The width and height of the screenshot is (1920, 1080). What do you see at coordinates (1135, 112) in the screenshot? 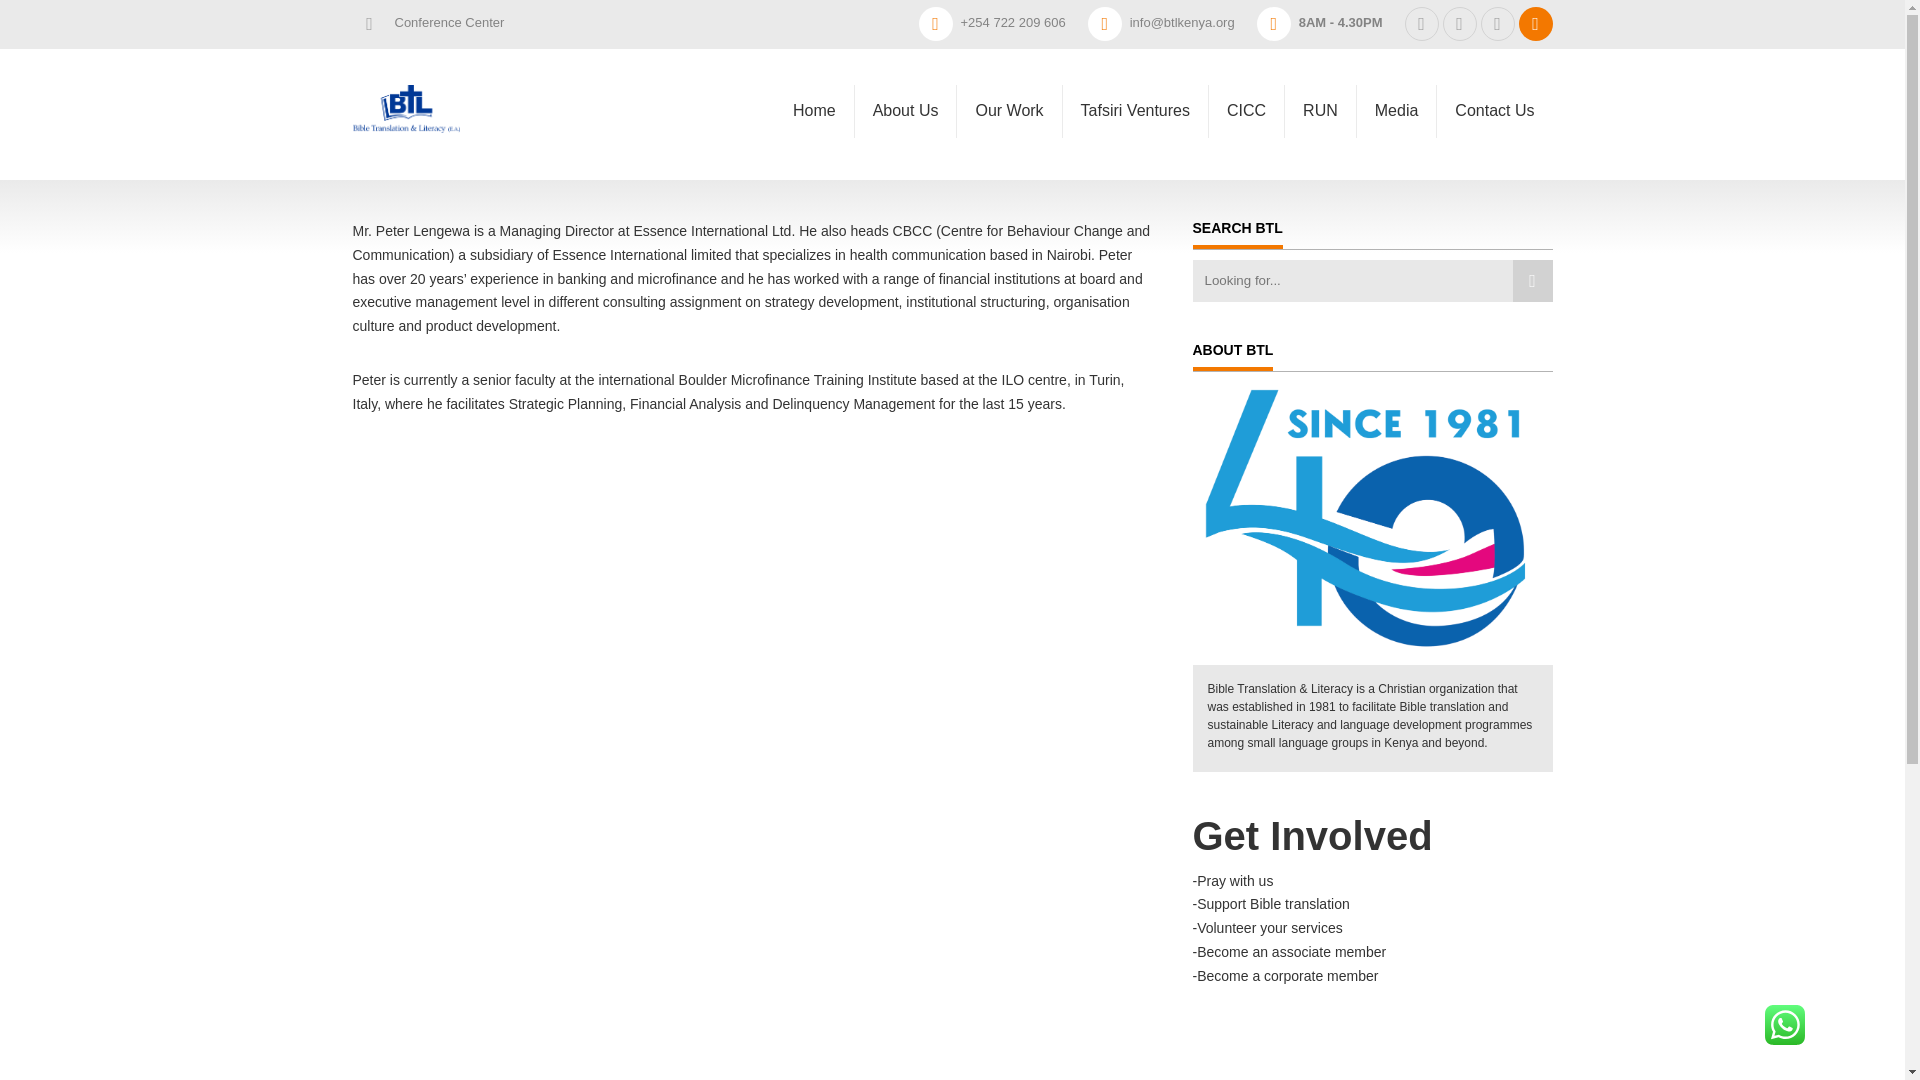
I see `Tafsiri Ventures` at bounding box center [1135, 112].